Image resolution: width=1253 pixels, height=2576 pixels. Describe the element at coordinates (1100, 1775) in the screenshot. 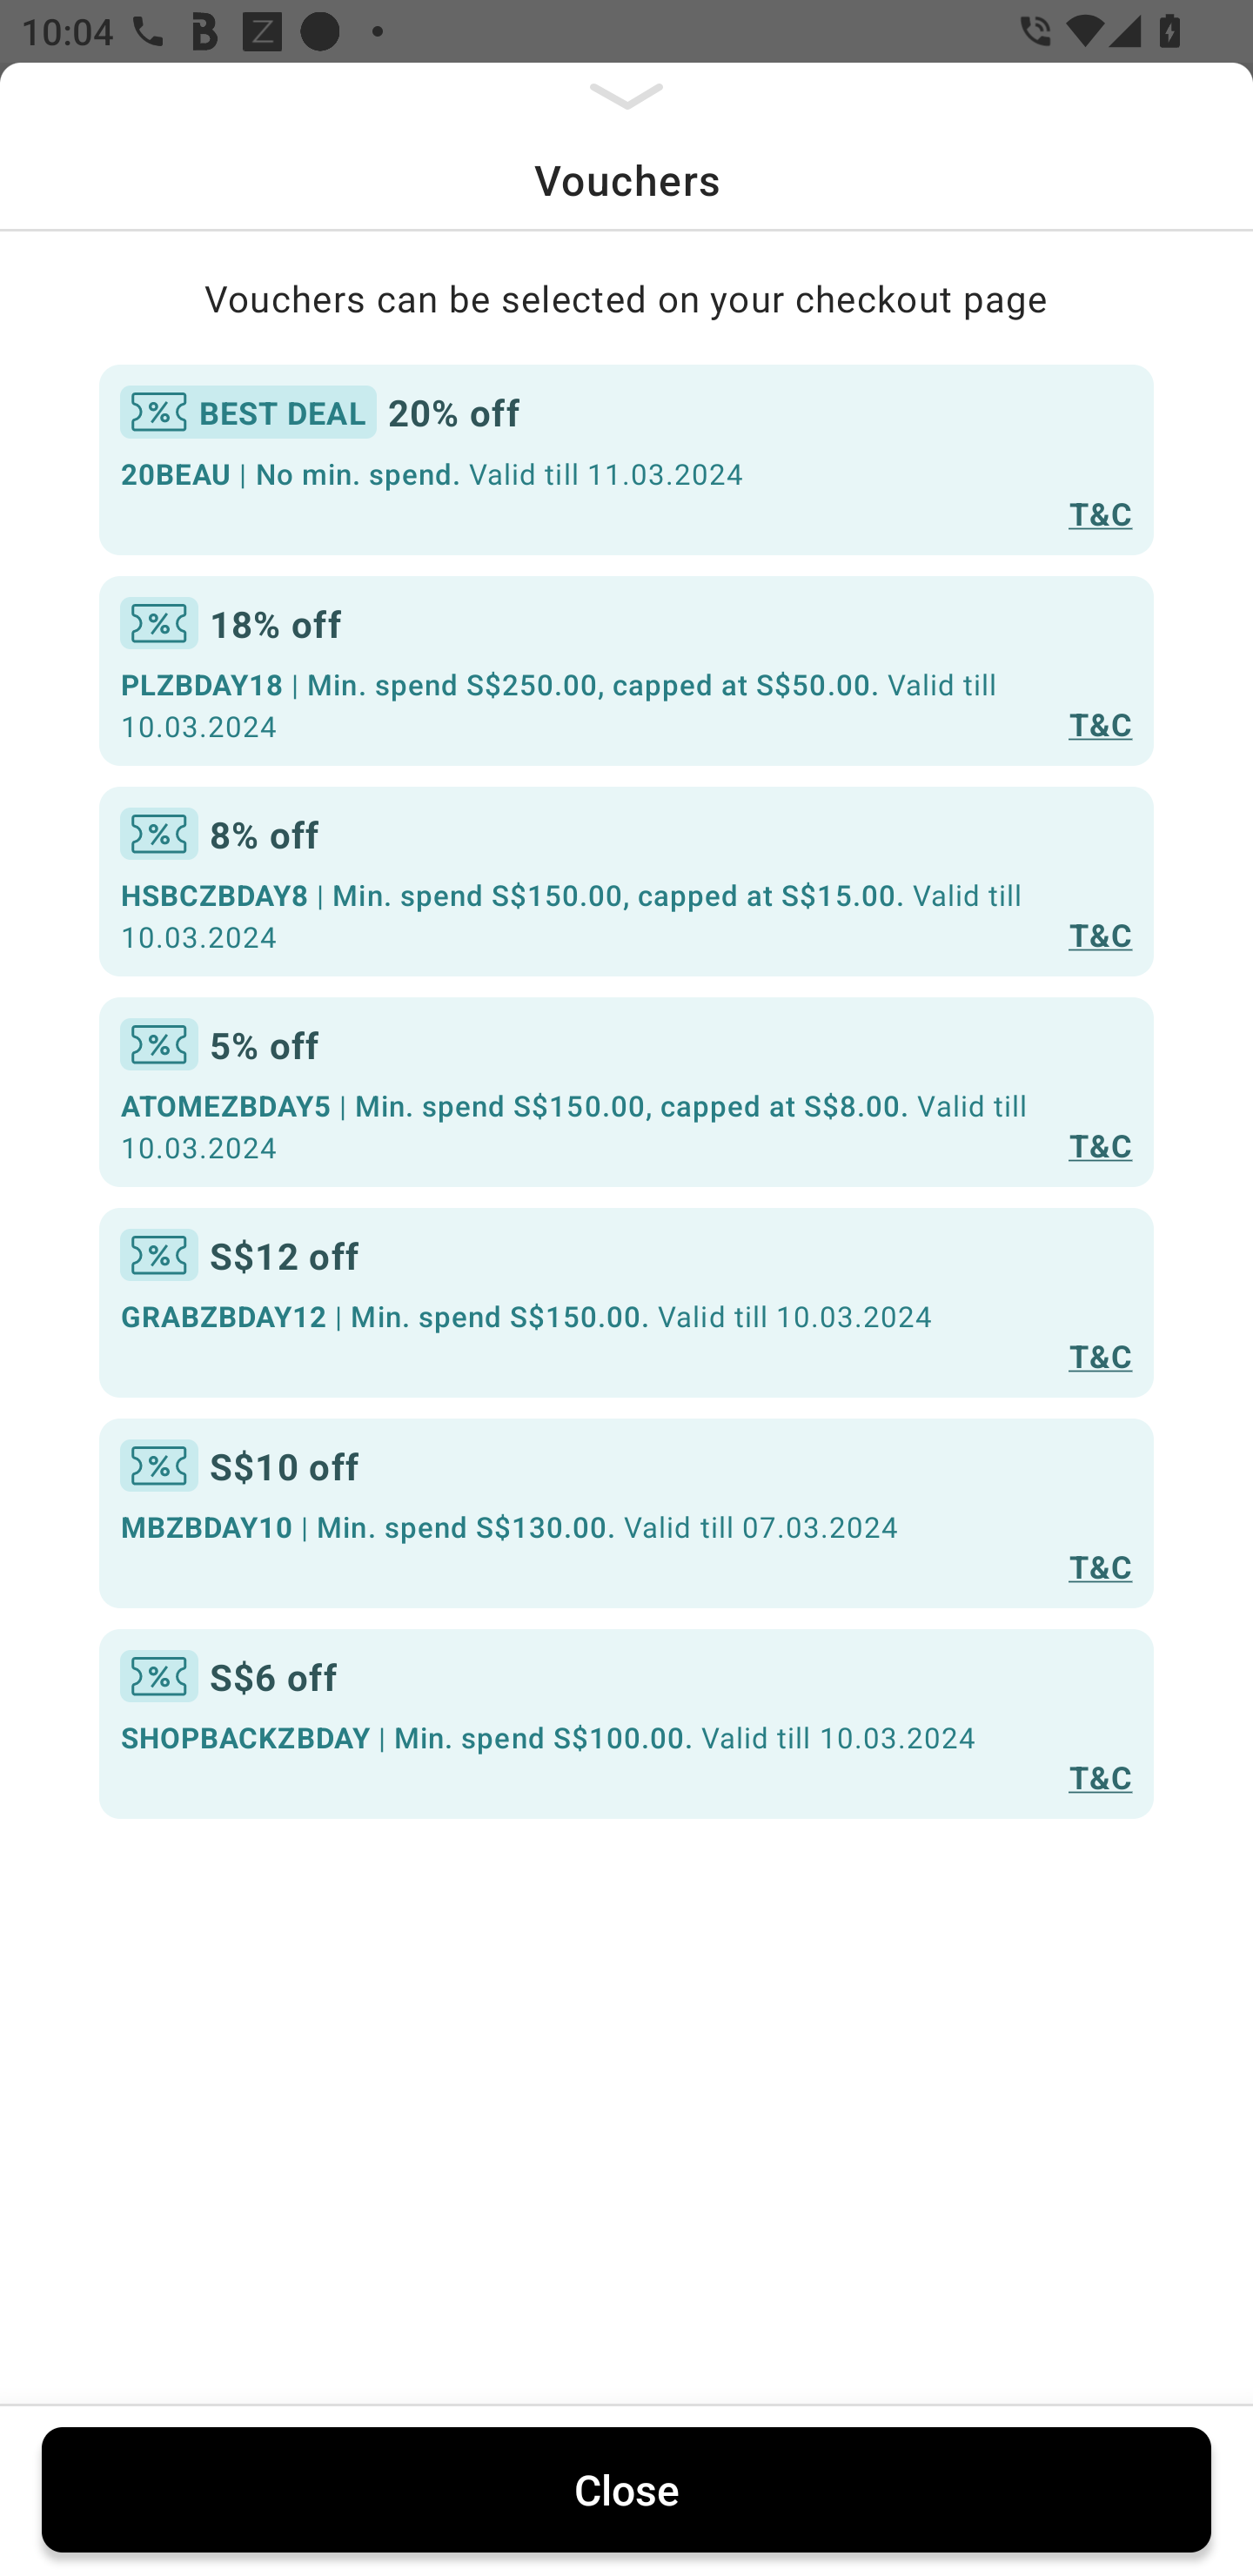

I see `T&C` at that location.